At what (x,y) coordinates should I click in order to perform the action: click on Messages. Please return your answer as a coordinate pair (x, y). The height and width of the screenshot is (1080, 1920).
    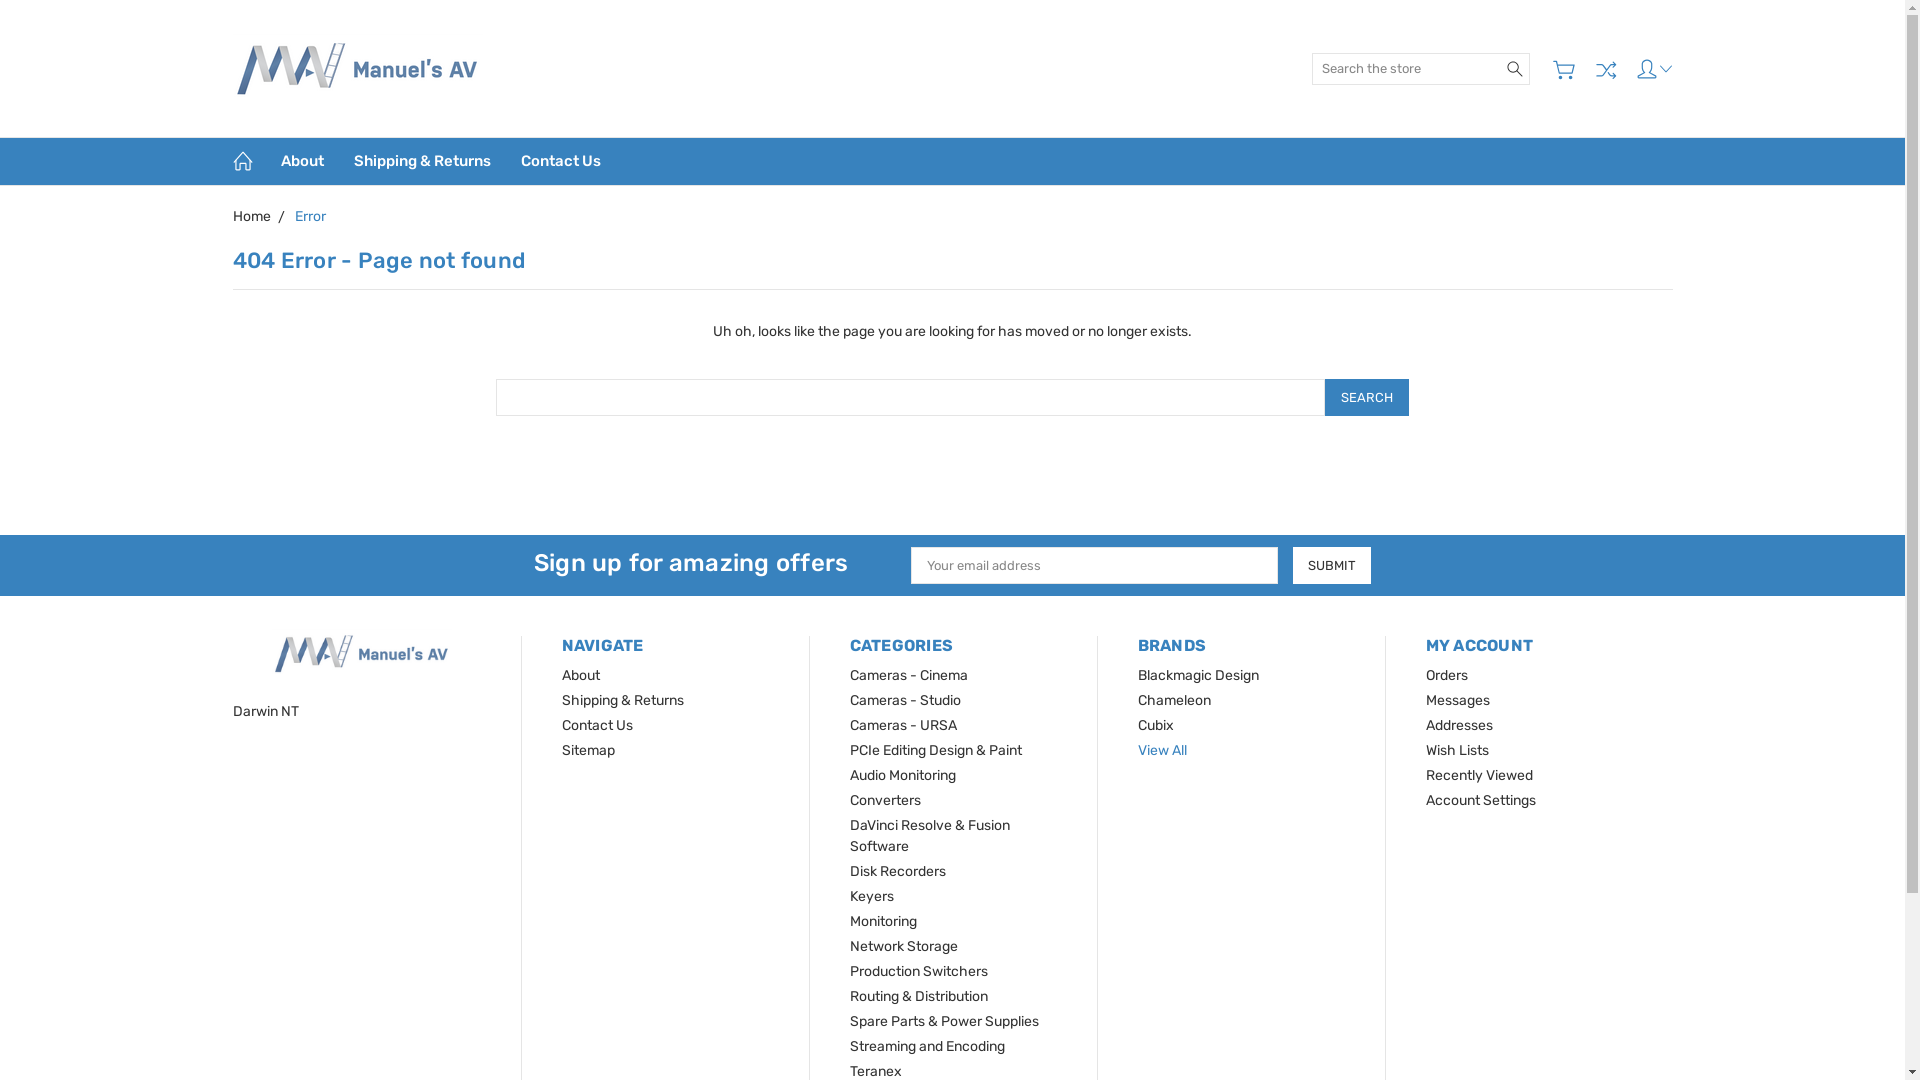
    Looking at the image, I should click on (1458, 700).